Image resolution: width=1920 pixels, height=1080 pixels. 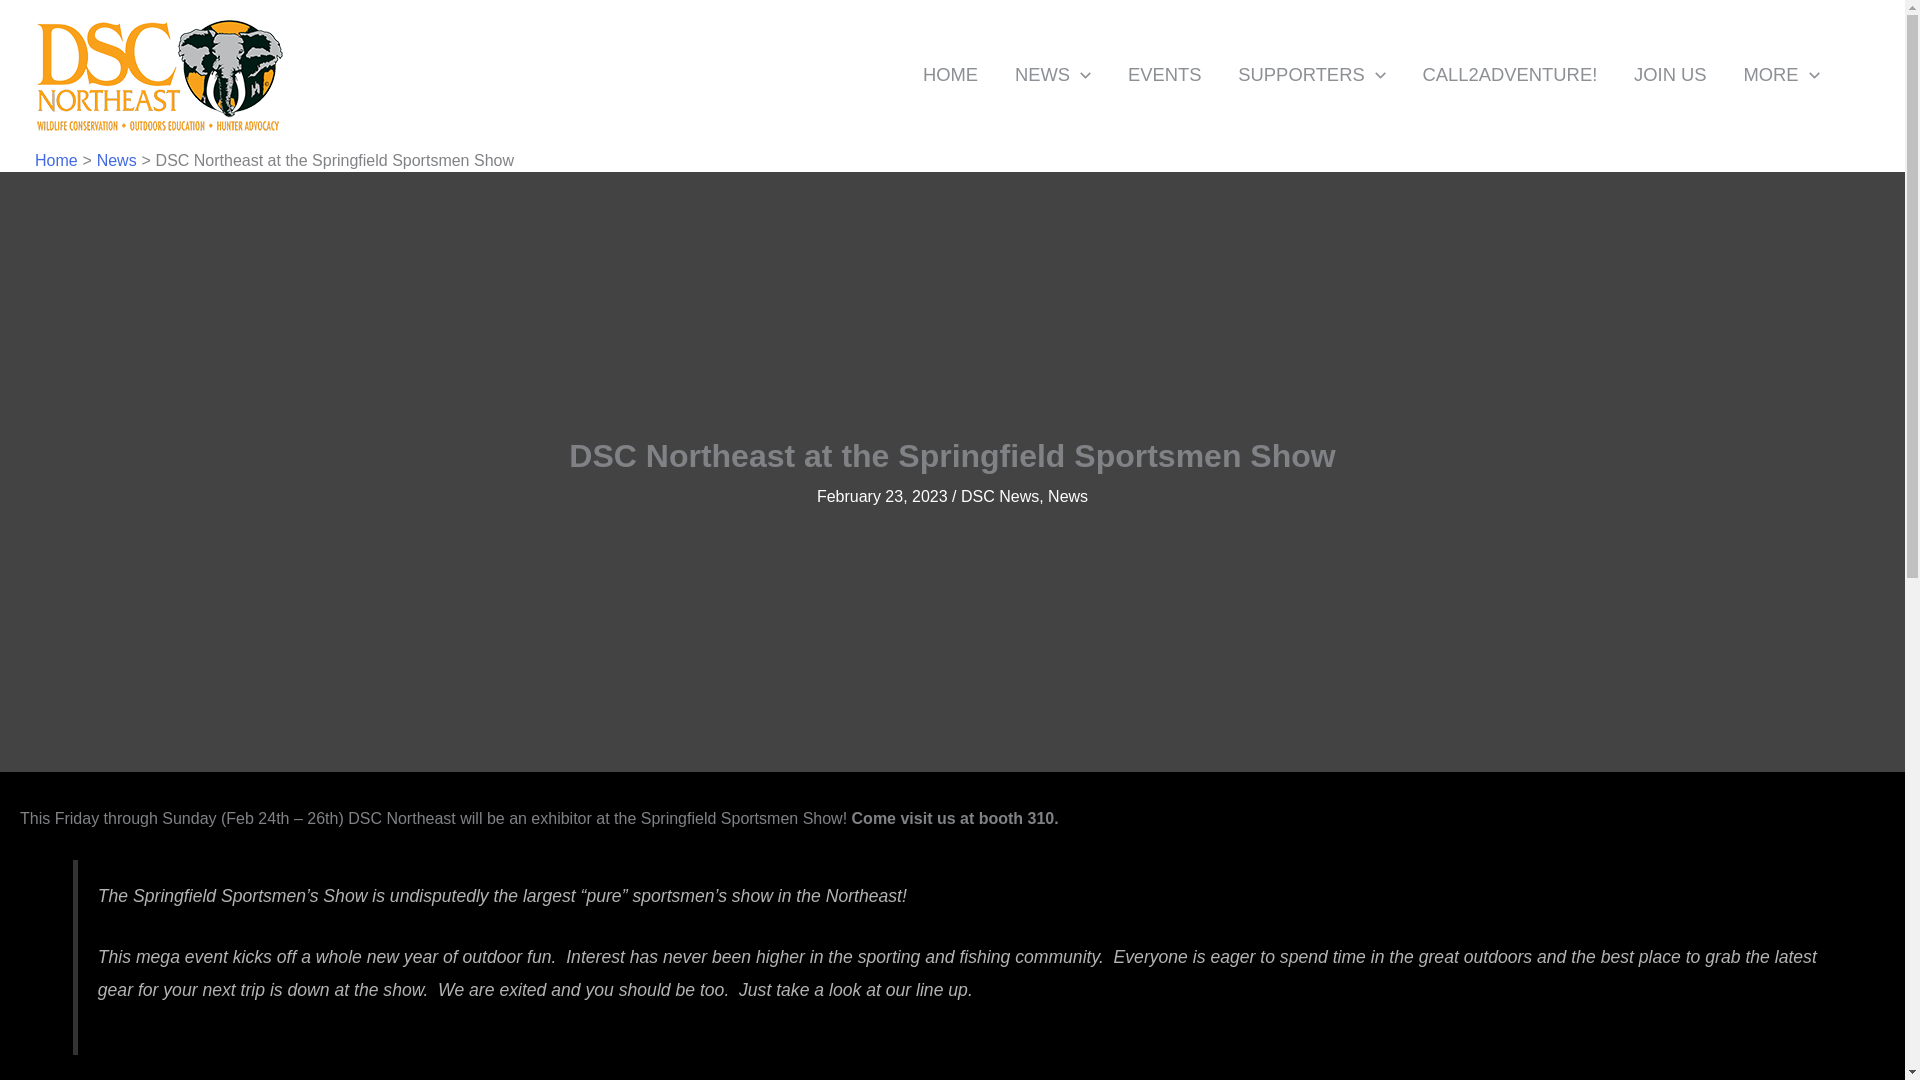 I want to click on NEWS, so click(x=1052, y=74).